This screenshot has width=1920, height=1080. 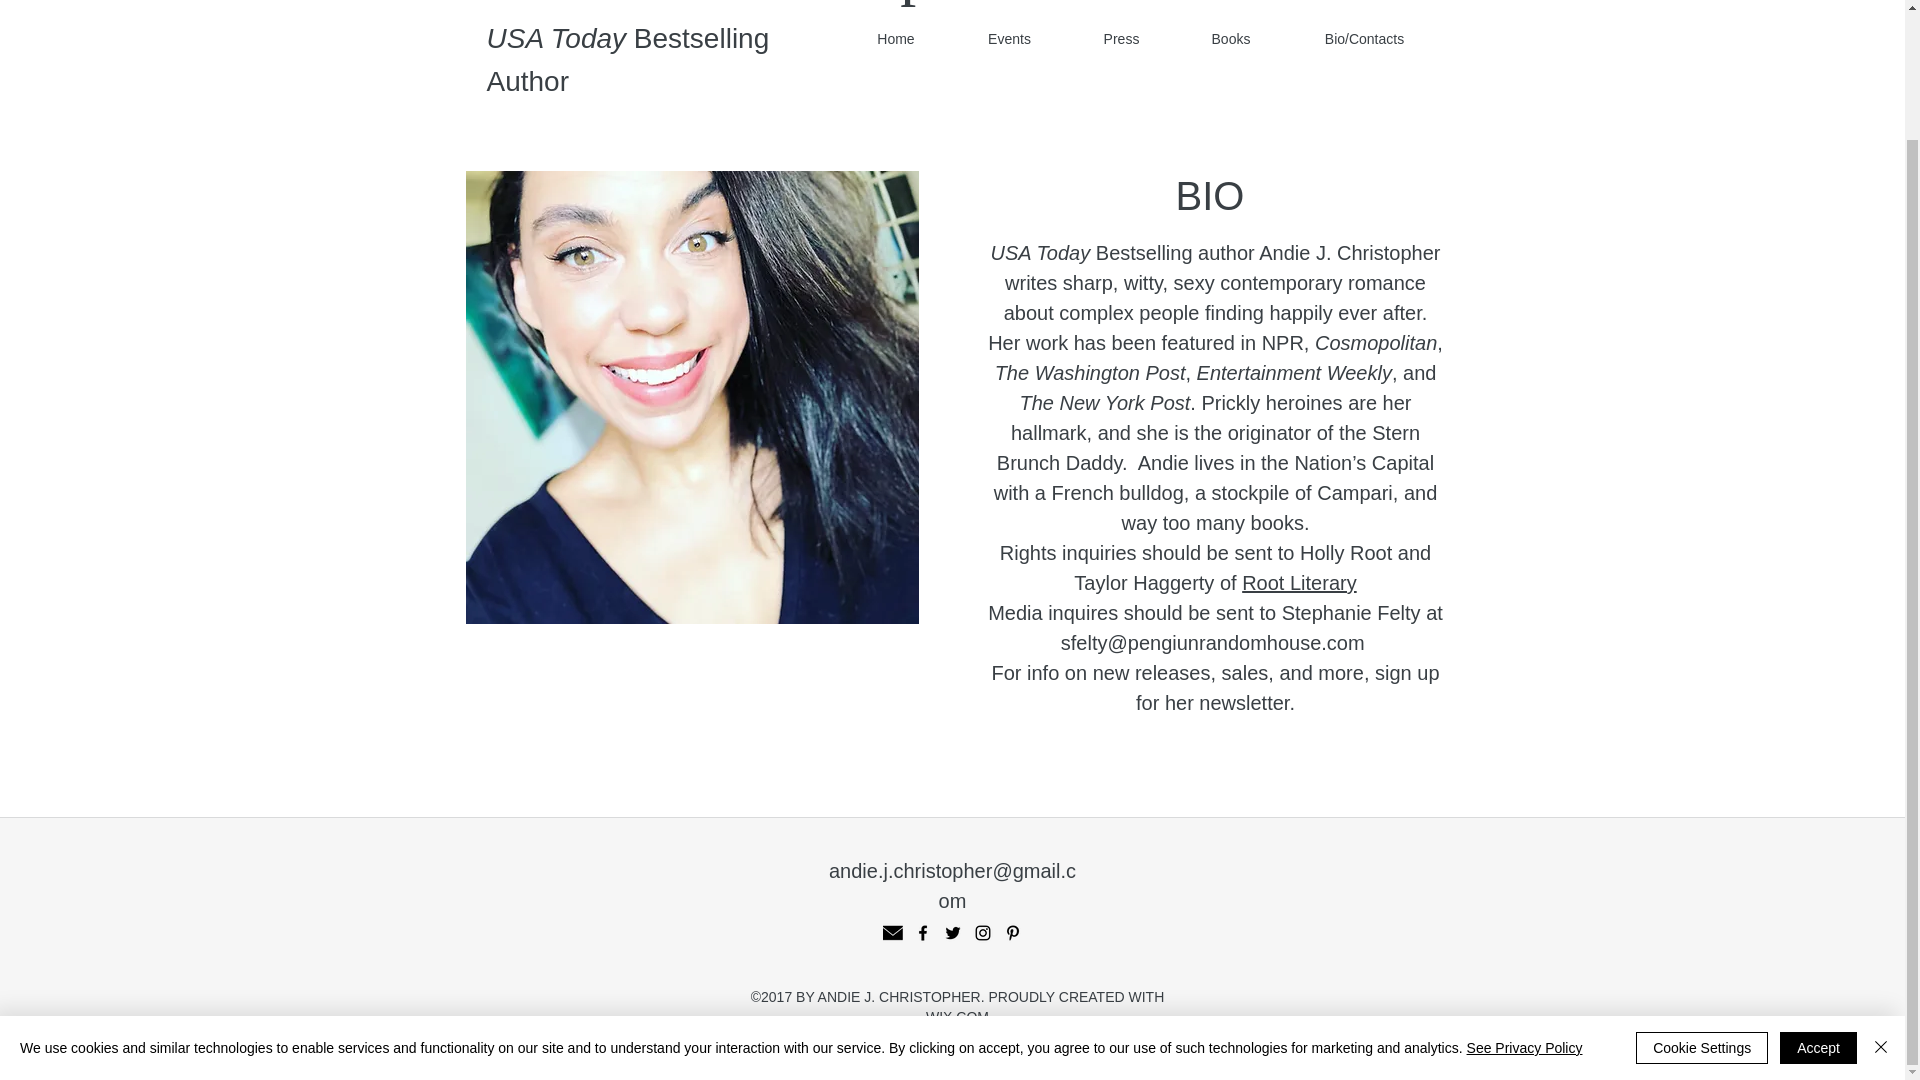 What do you see at coordinates (1300, 583) in the screenshot?
I see `Root Literary` at bounding box center [1300, 583].